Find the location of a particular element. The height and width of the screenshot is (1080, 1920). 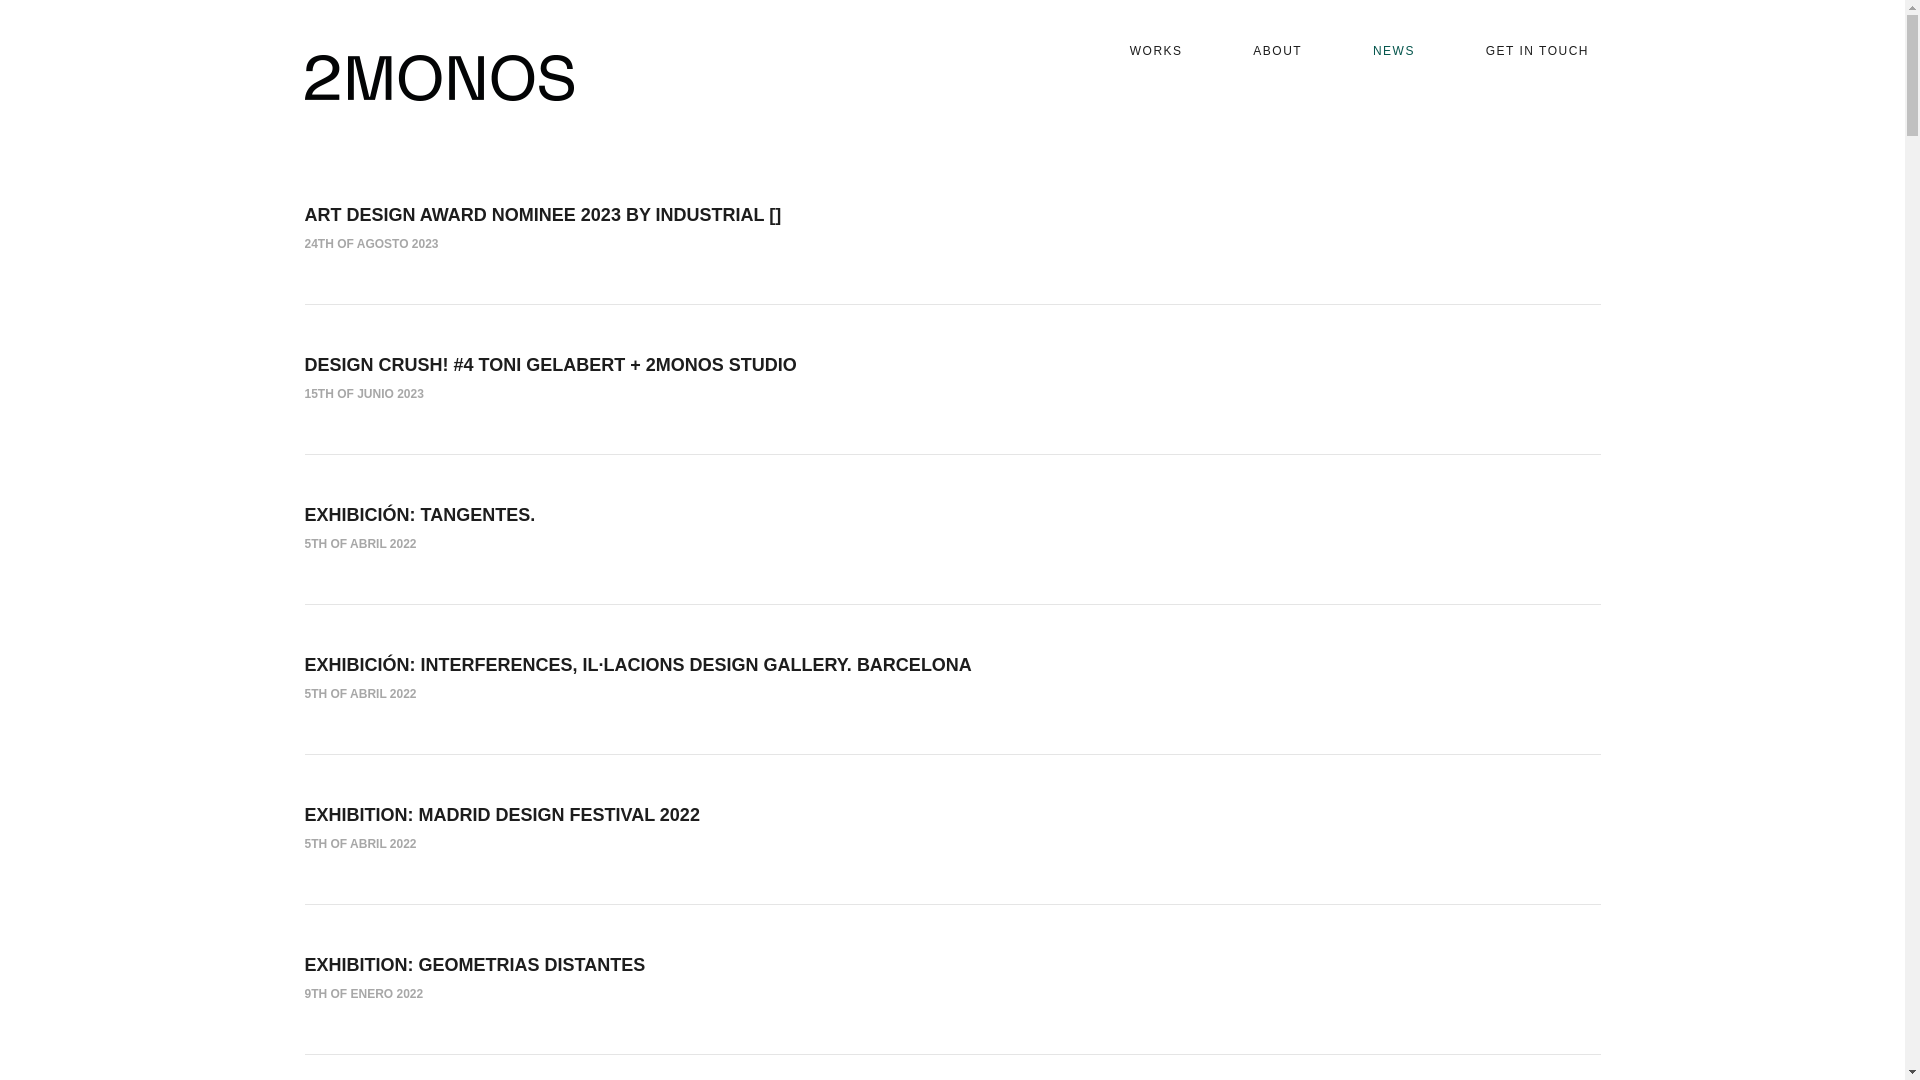

NEWS is located at coordinates (1394, 52).